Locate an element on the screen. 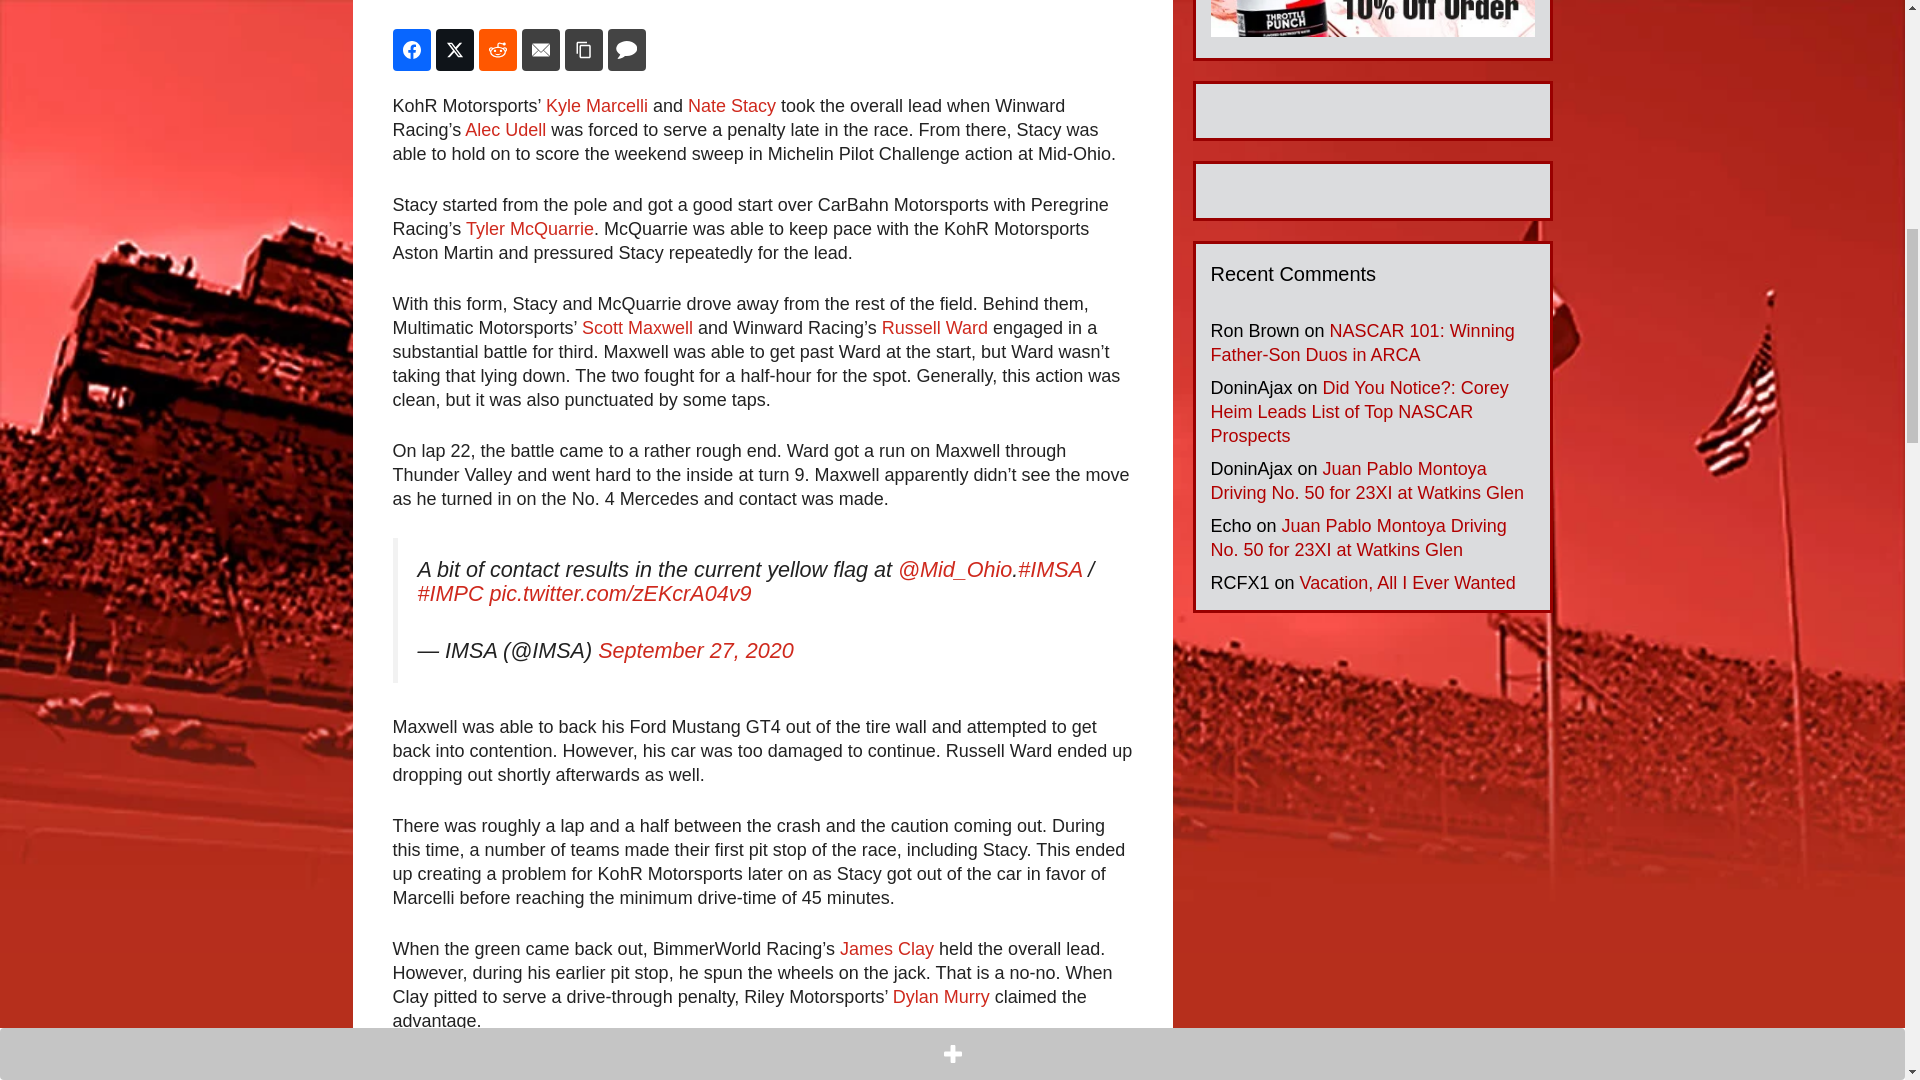 This screenshot has height=1080, width=1920. Share on Copy Link is located at coordinates (583, 50).